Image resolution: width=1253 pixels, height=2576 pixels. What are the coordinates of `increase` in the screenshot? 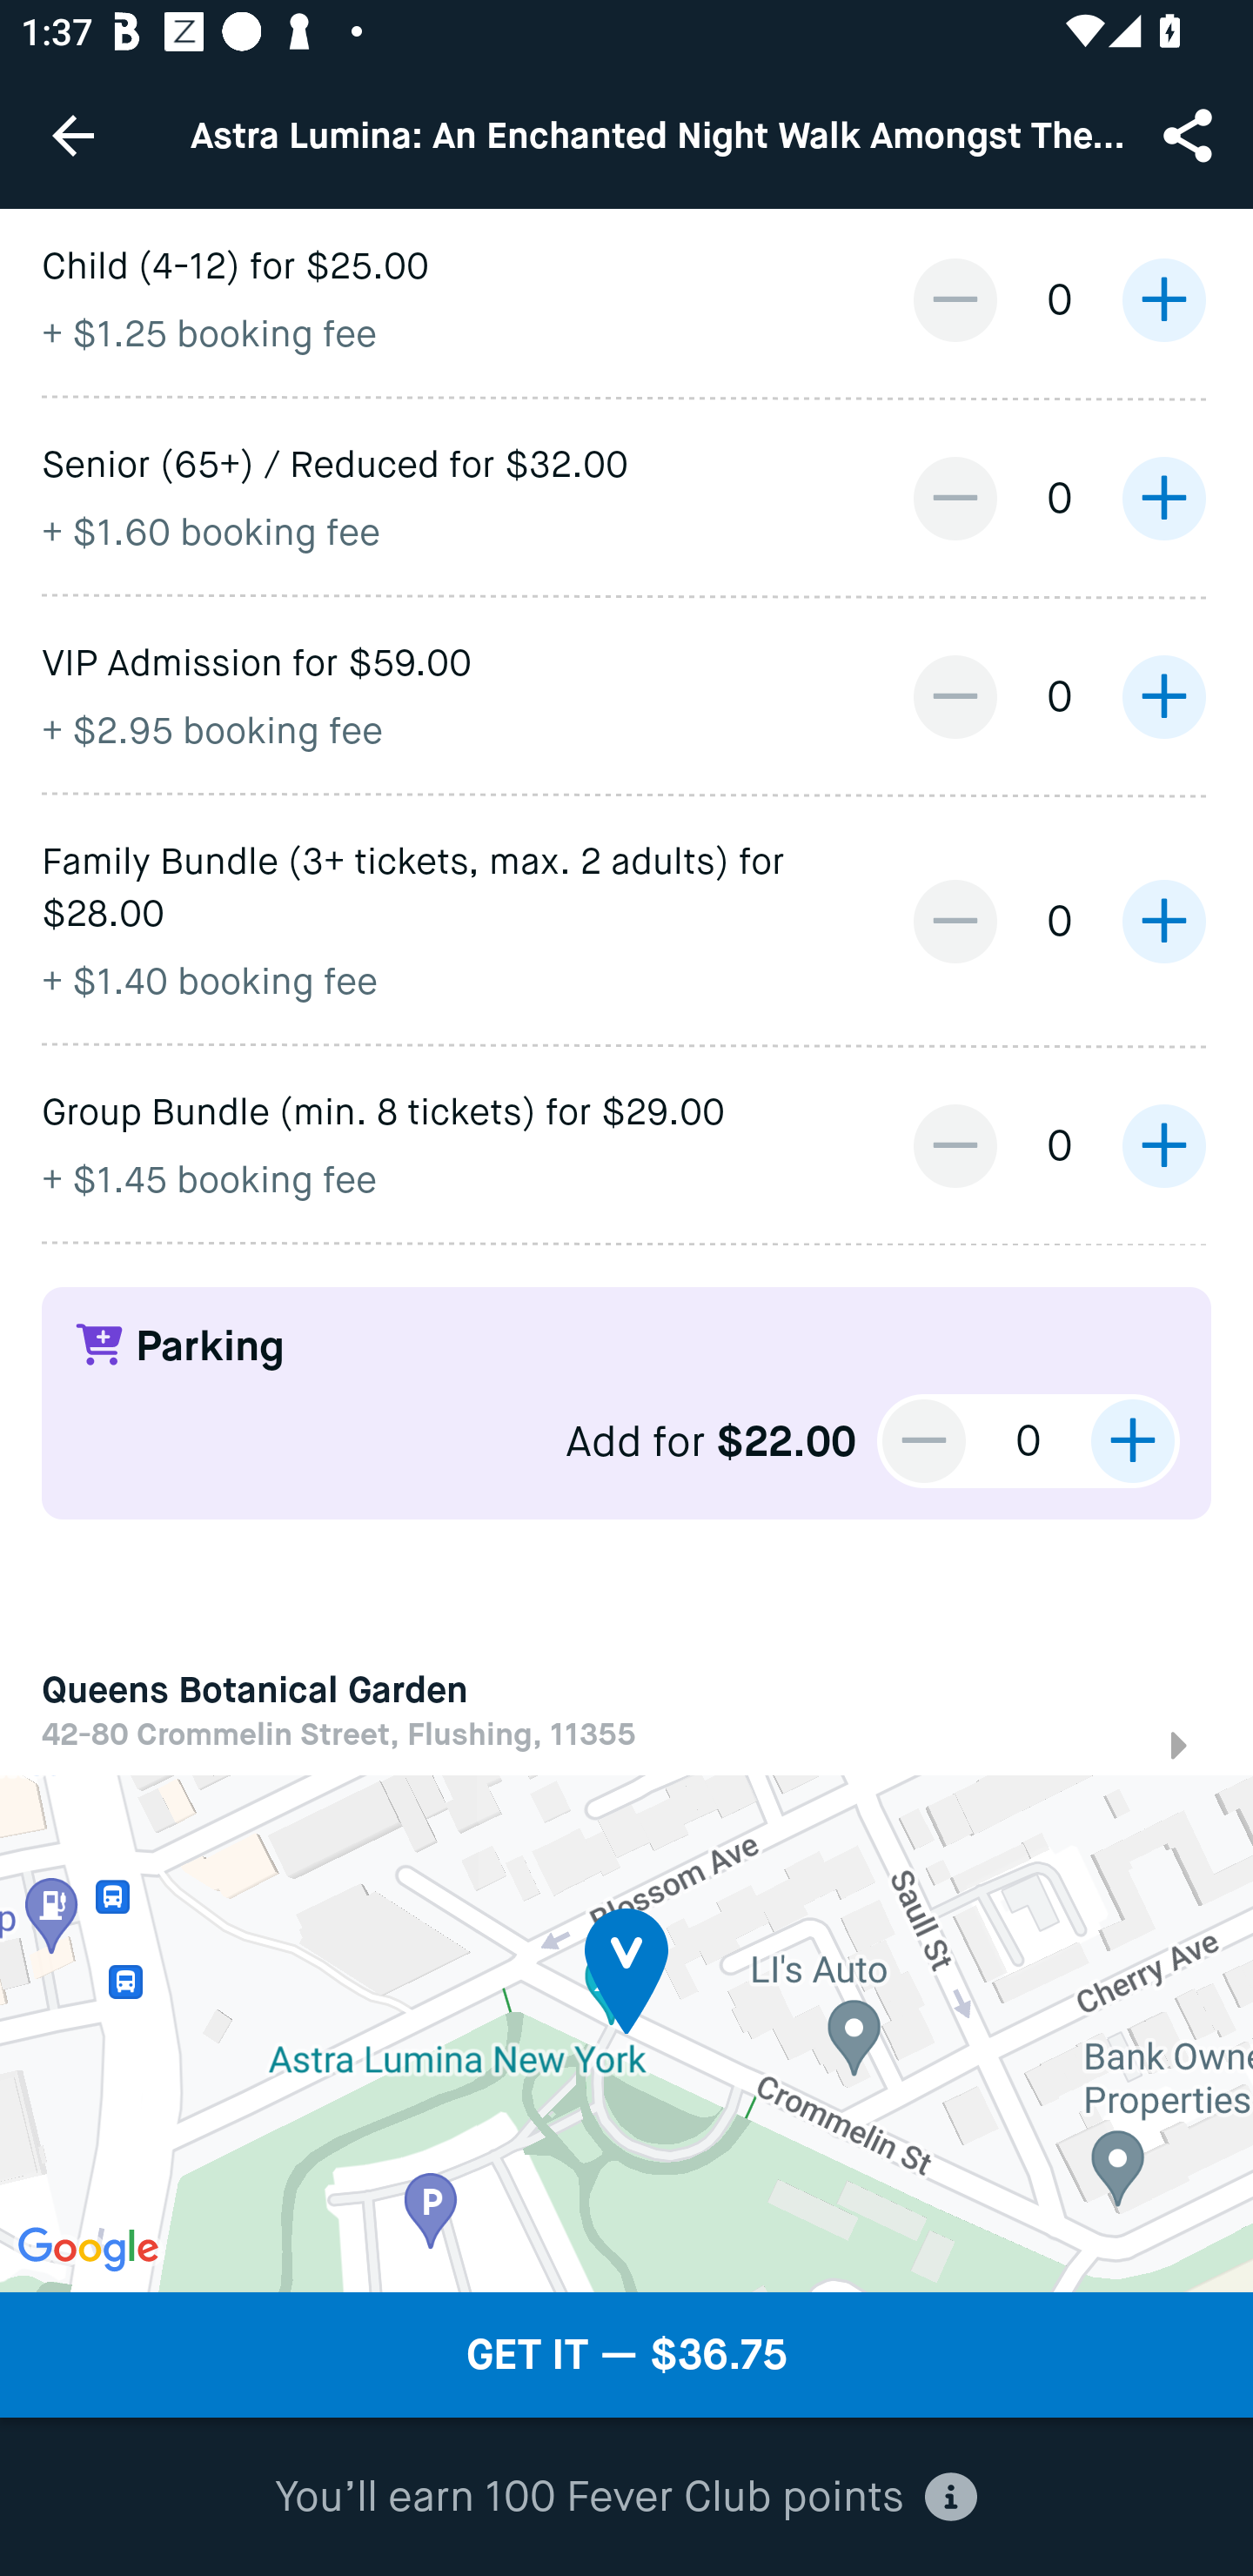 It's located at (1163, 921).